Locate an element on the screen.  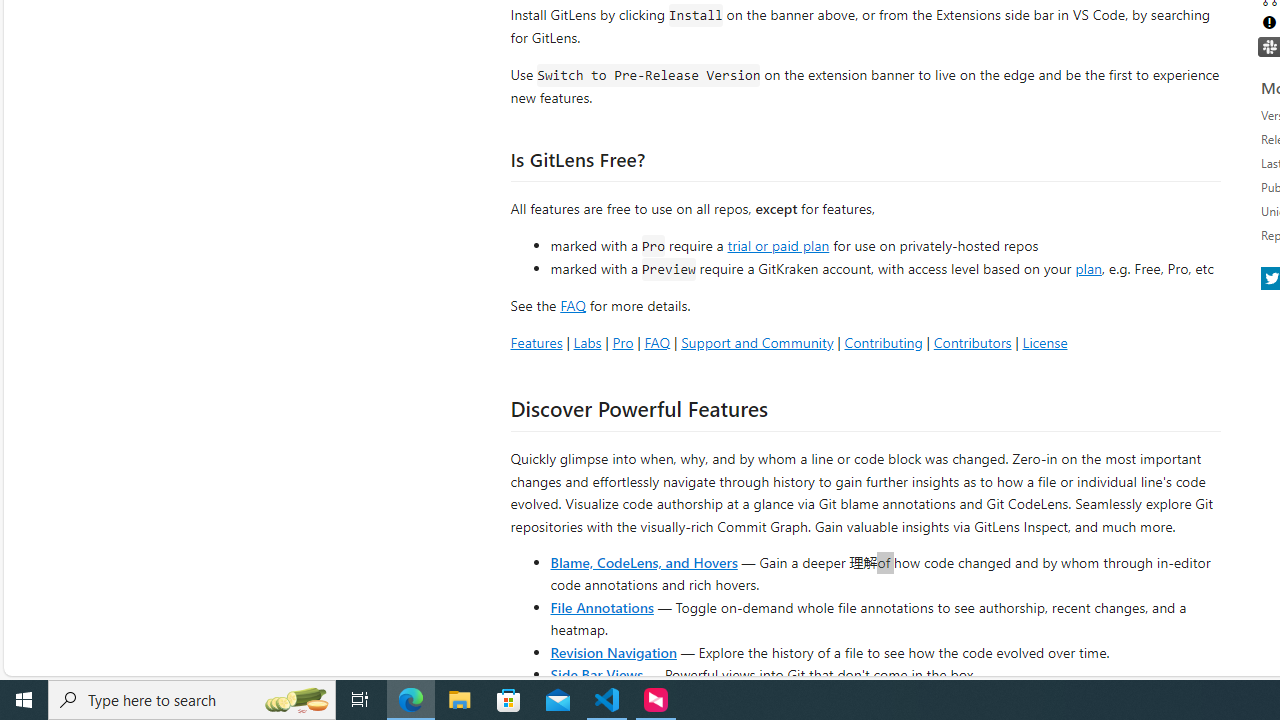
FAQ is located at coordinates (656, 342).